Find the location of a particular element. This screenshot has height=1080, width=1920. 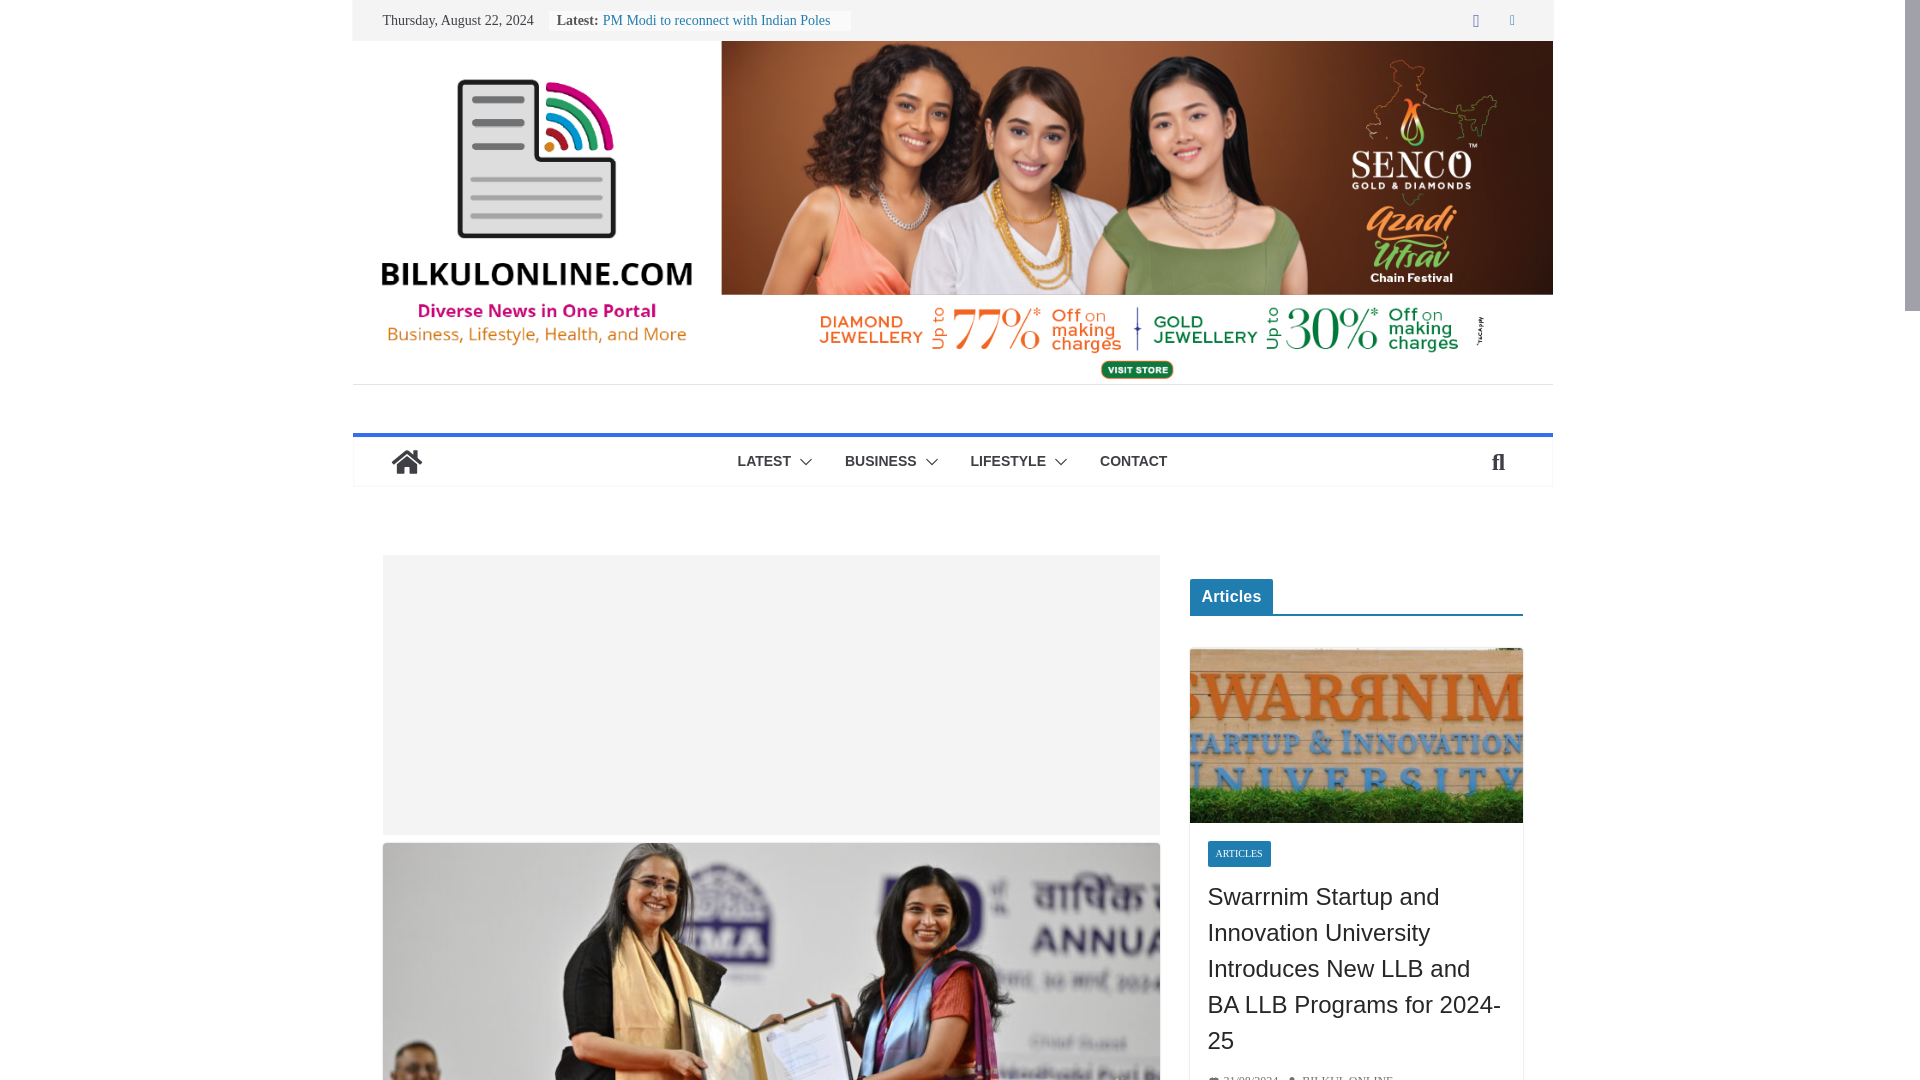

LATEST is located at coordinates (764, 462).